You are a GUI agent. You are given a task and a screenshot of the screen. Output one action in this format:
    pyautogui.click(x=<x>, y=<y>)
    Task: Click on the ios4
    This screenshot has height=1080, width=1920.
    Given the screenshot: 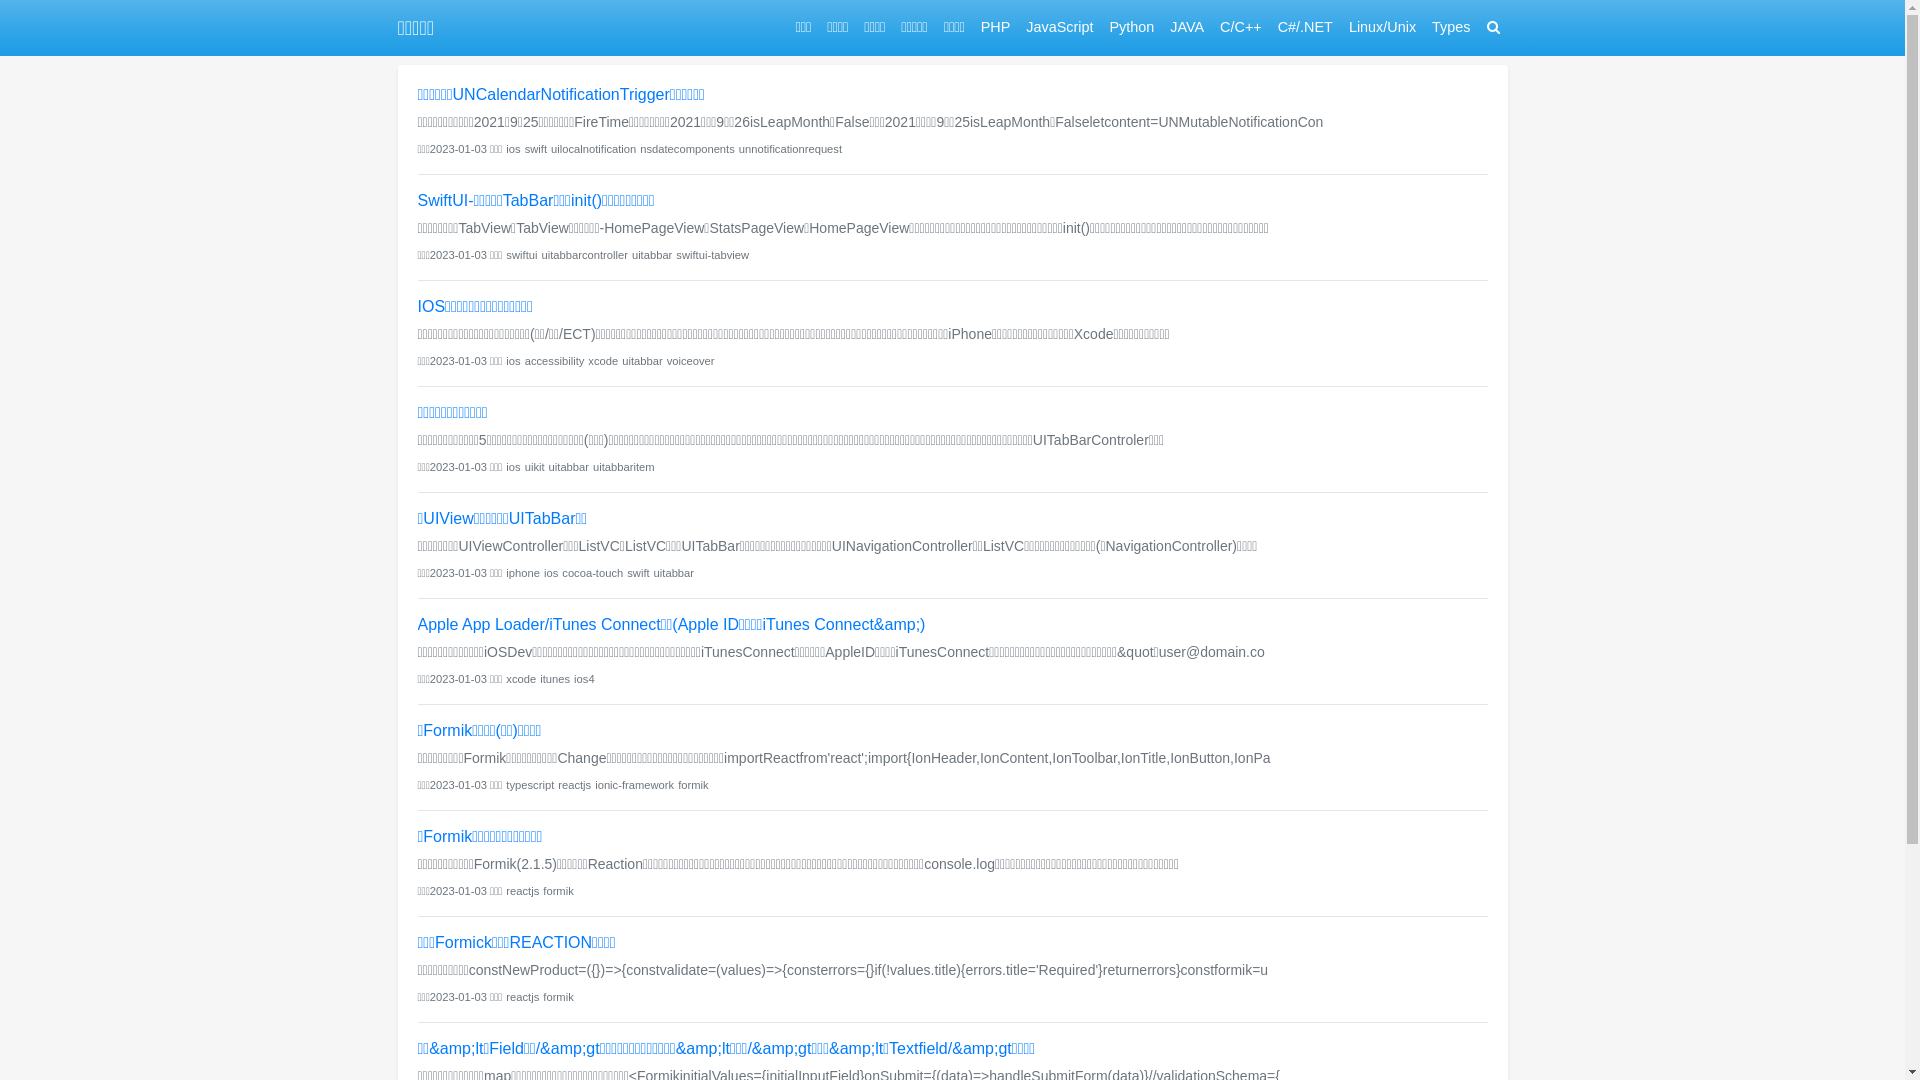 What is the action you would take?
    pyautogui.click(x=584, y=679)
    